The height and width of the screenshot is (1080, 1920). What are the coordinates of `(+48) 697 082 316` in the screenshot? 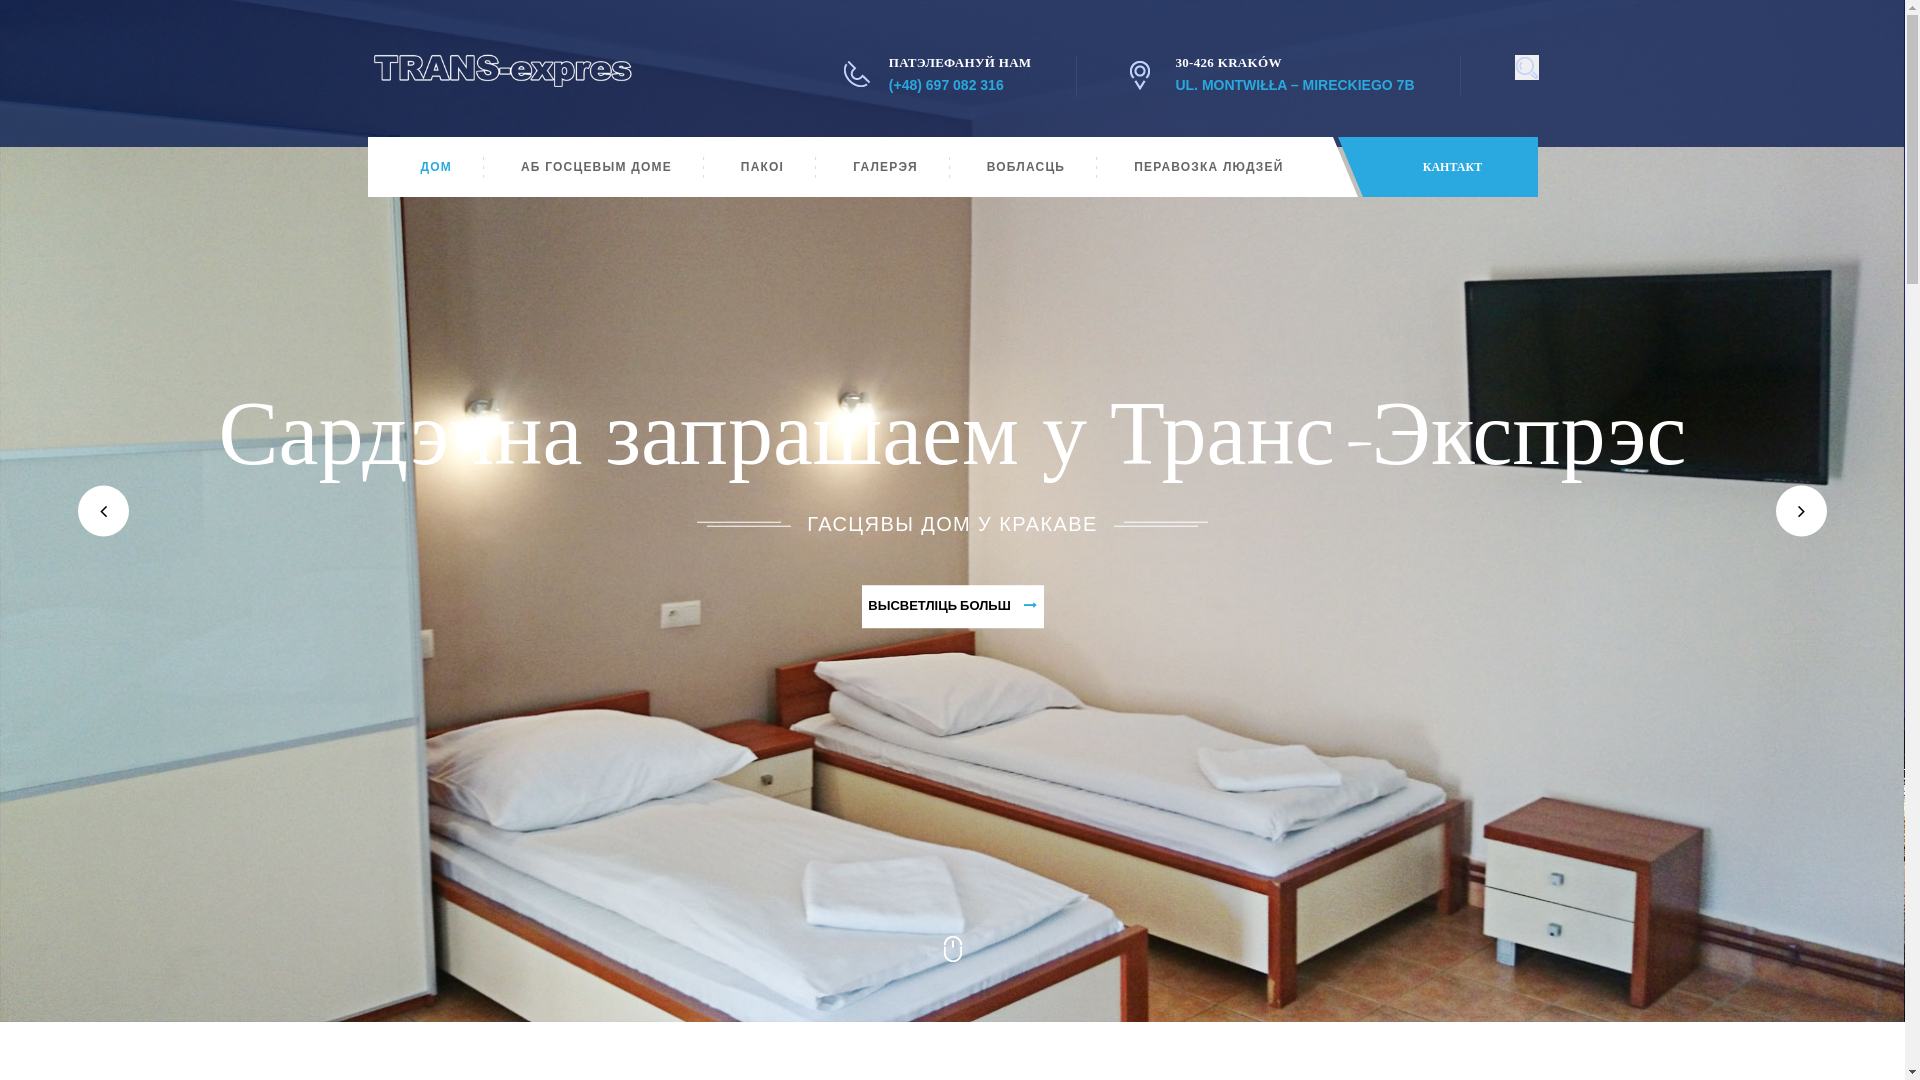 It's located at (946, 85).